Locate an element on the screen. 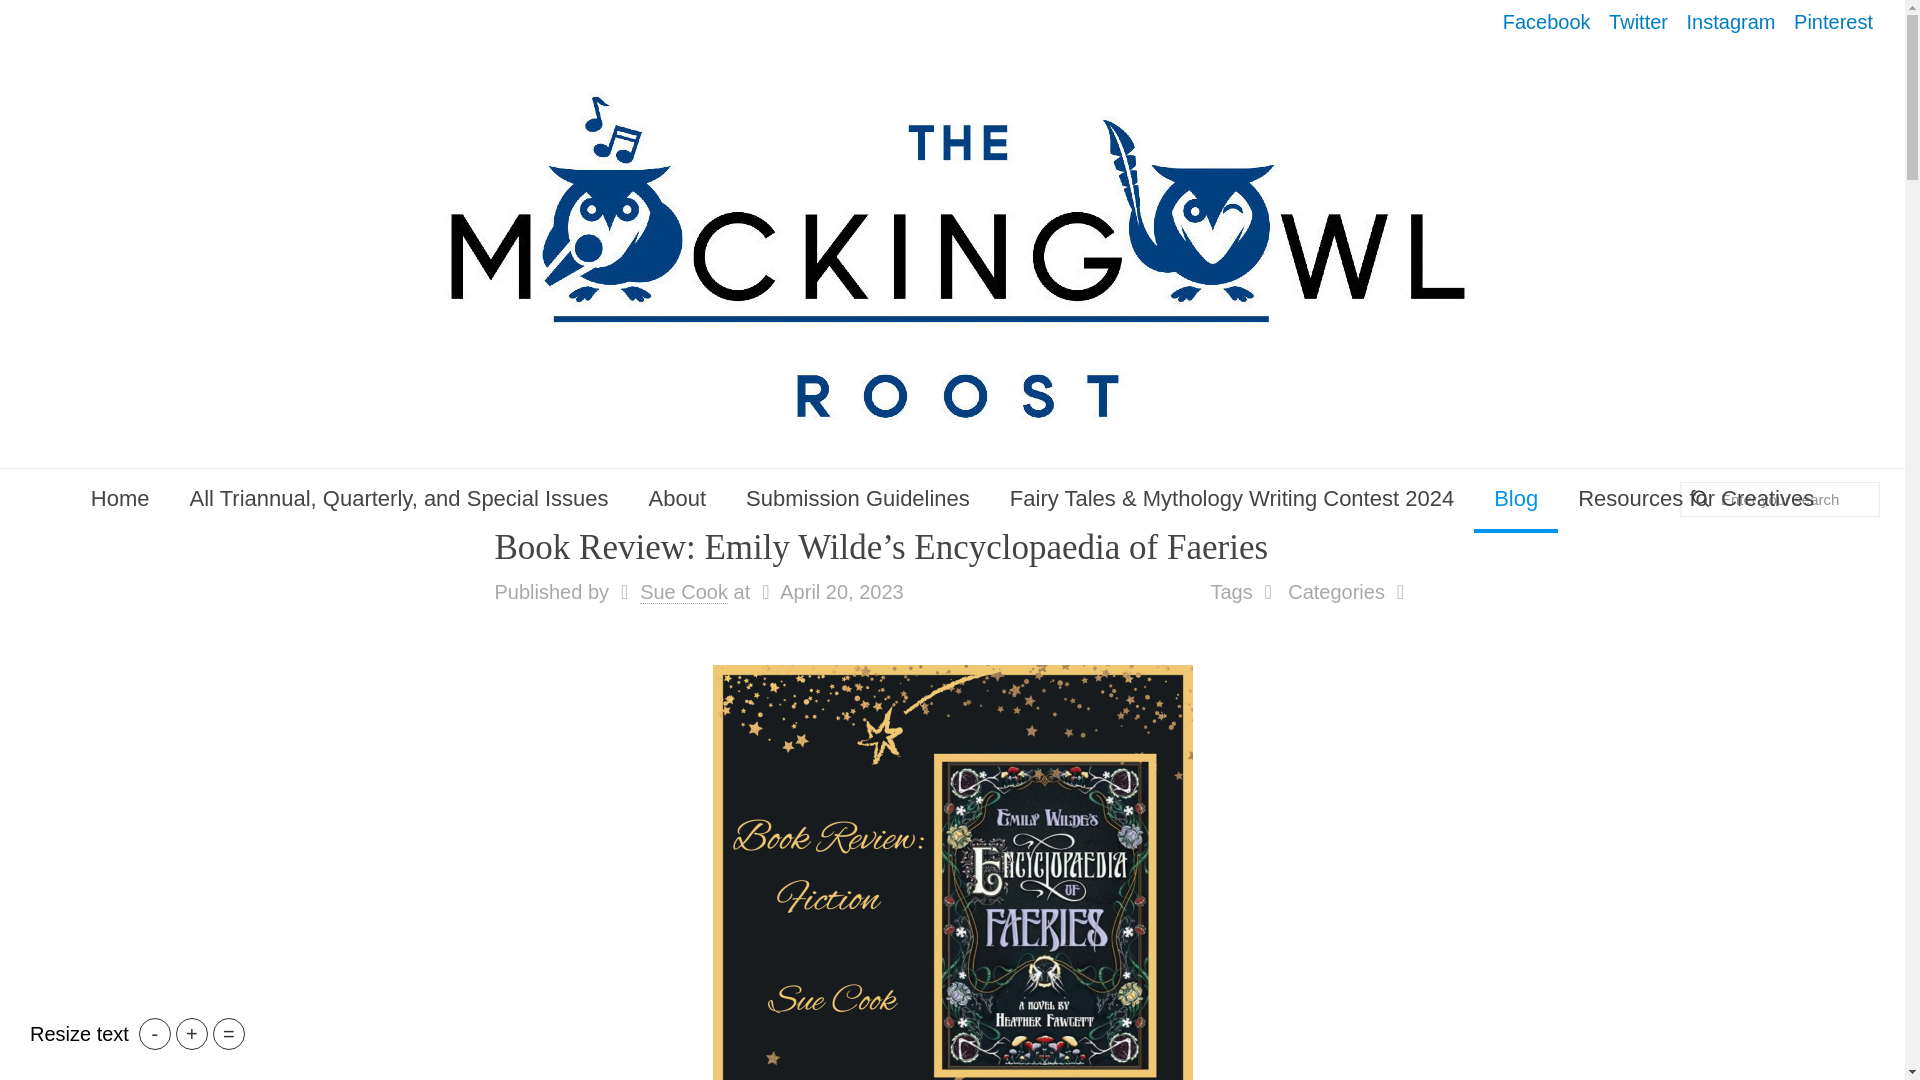  Instagram is located at coordinates (1732, 22).